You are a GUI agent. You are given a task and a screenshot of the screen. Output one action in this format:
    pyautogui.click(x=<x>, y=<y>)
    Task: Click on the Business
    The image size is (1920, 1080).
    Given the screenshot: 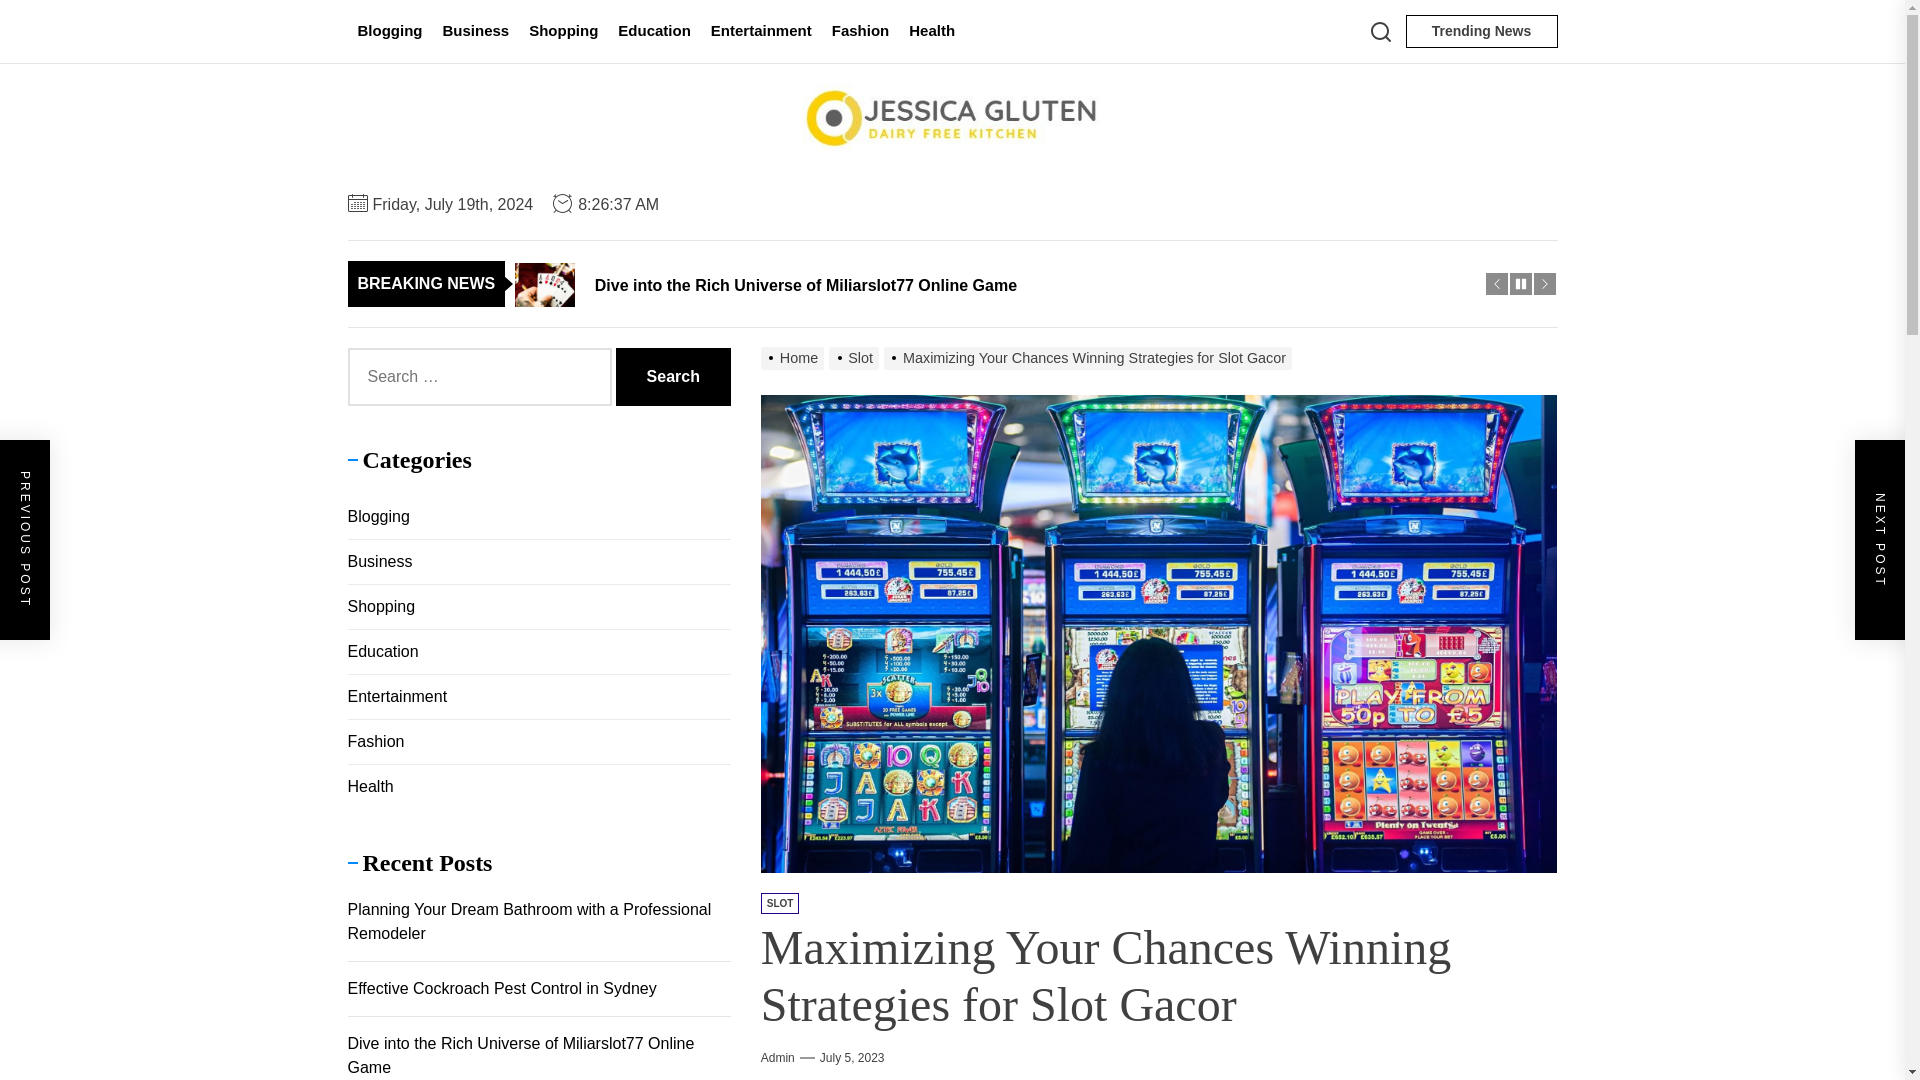 What is the action you would take?
    pyautogui.click(x=475, y=31)
    